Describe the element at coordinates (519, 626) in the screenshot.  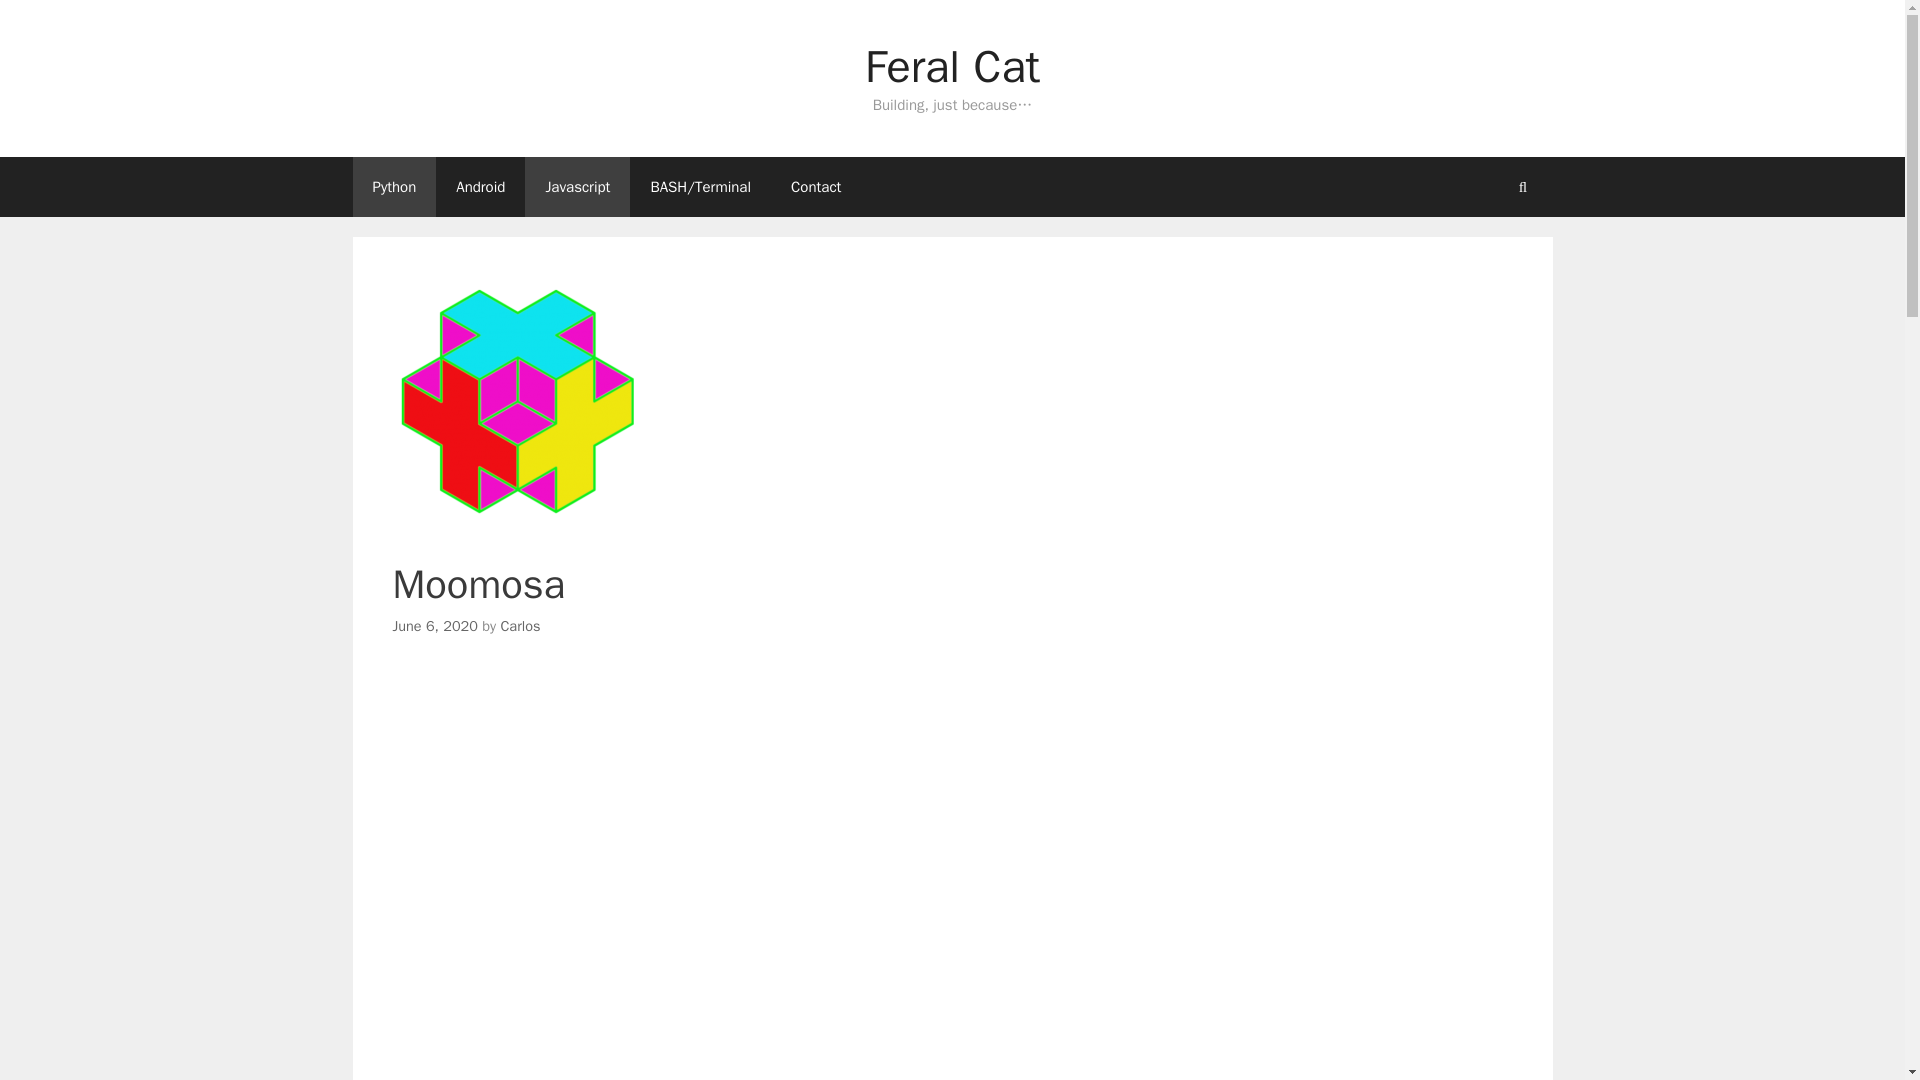
I see `Carlos` at that location.